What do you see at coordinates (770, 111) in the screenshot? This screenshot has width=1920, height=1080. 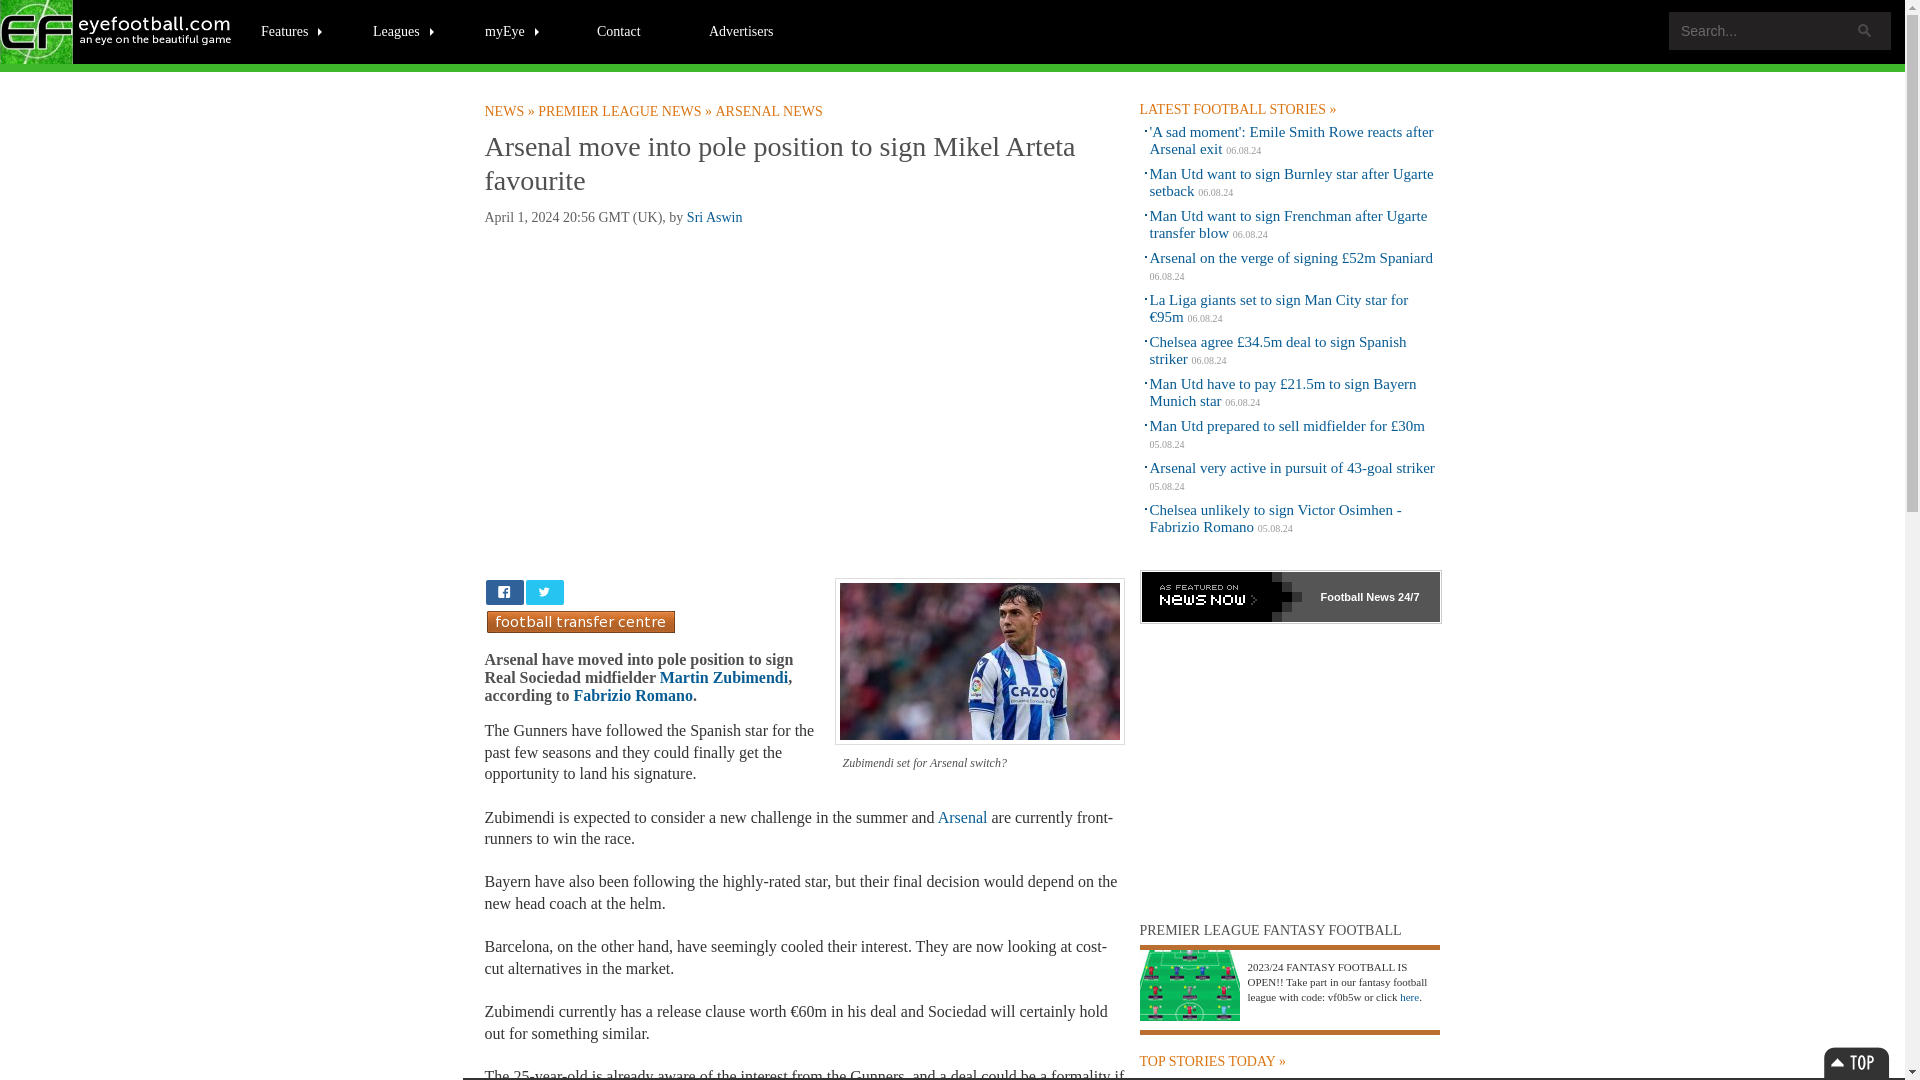 I see `ARSENAL NEWS` at bounding box center [770, 111].